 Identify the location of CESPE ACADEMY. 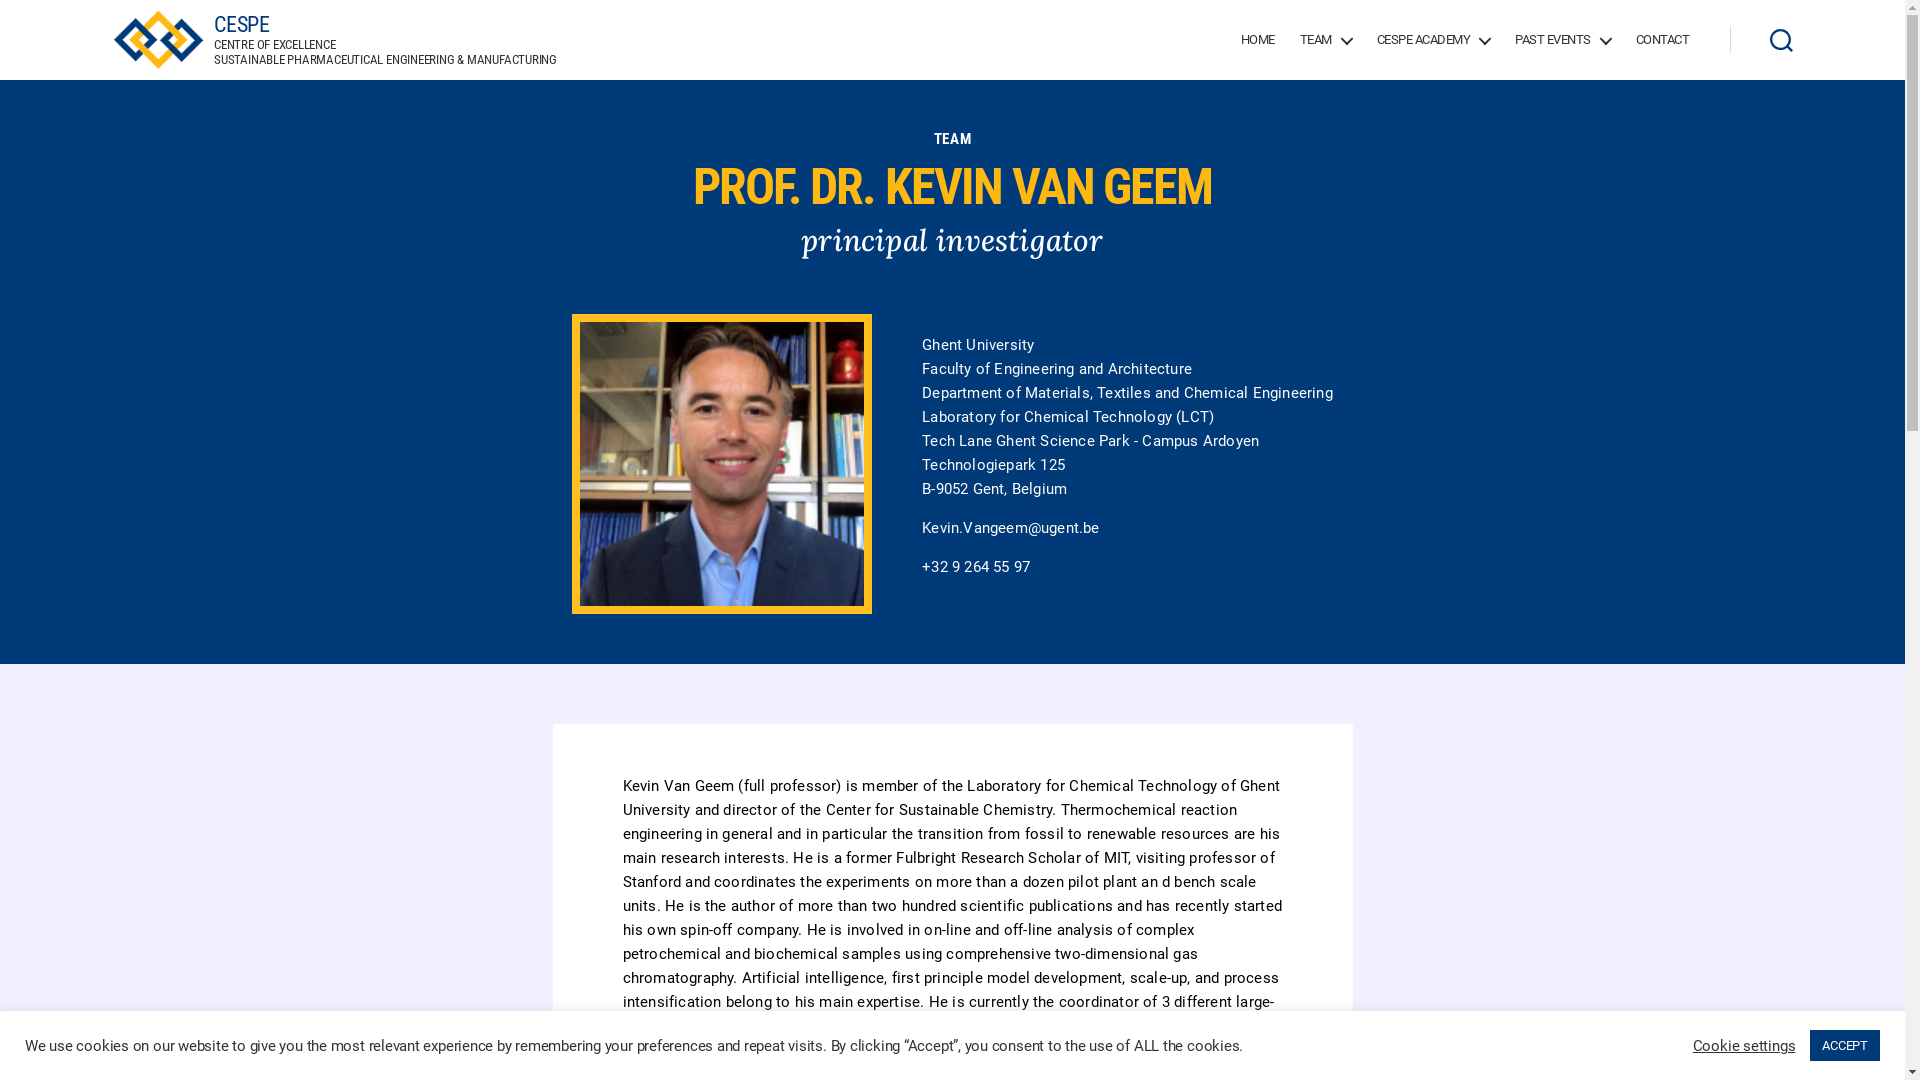
(1434, 40).